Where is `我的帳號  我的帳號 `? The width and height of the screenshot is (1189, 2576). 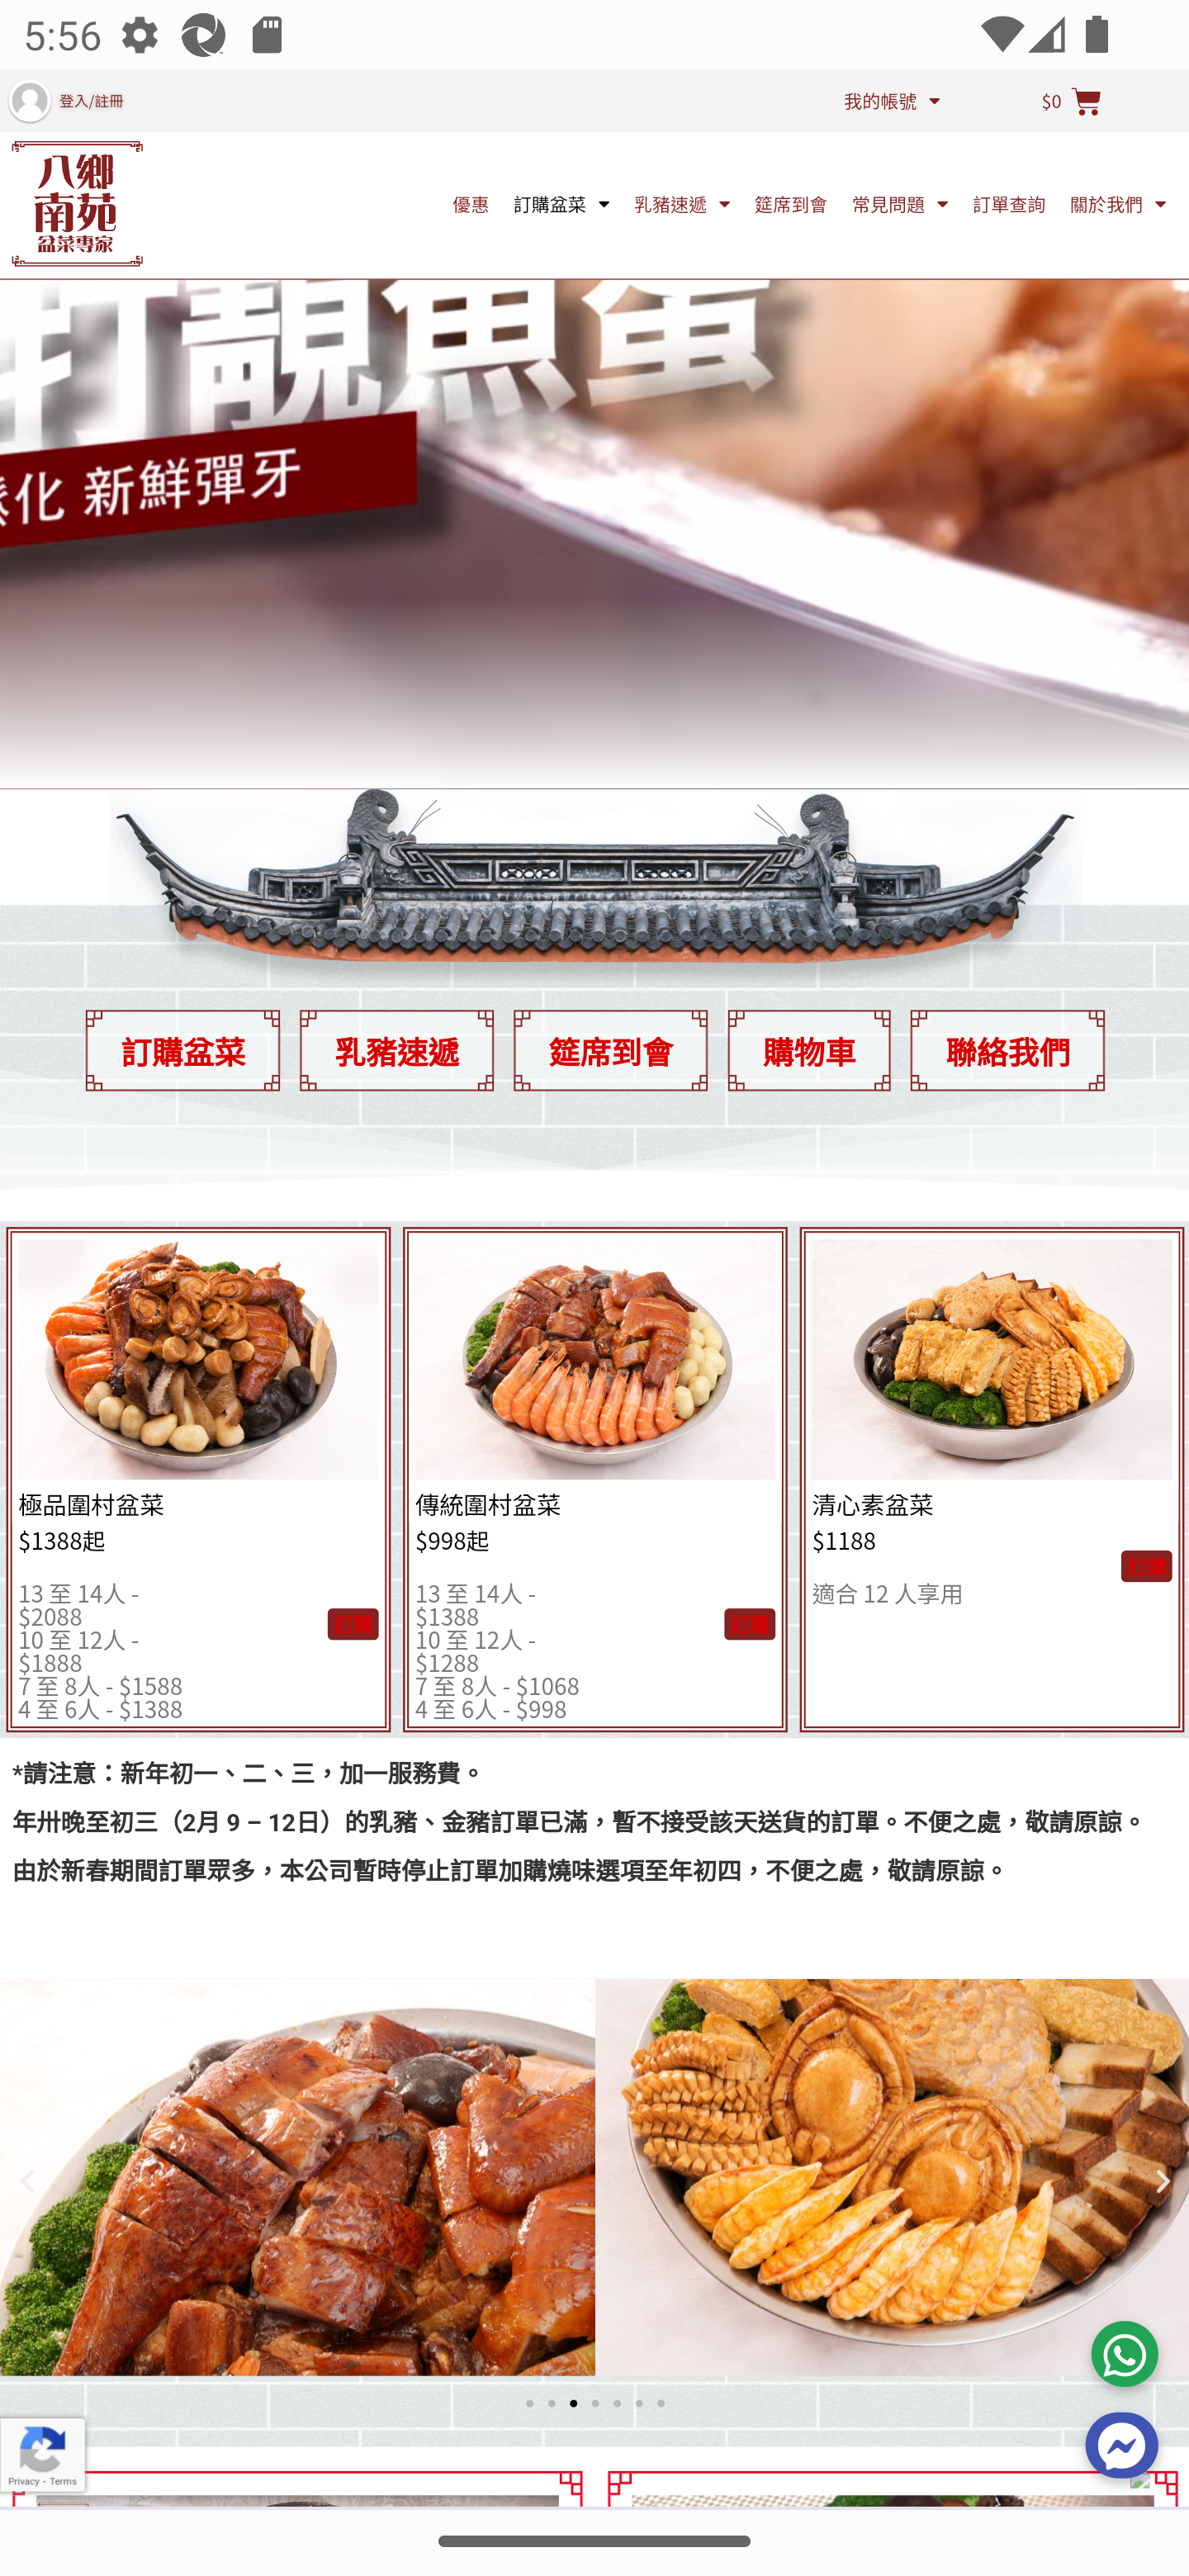 我的帳號  我的帳號  is located at coordinates (892, 101).